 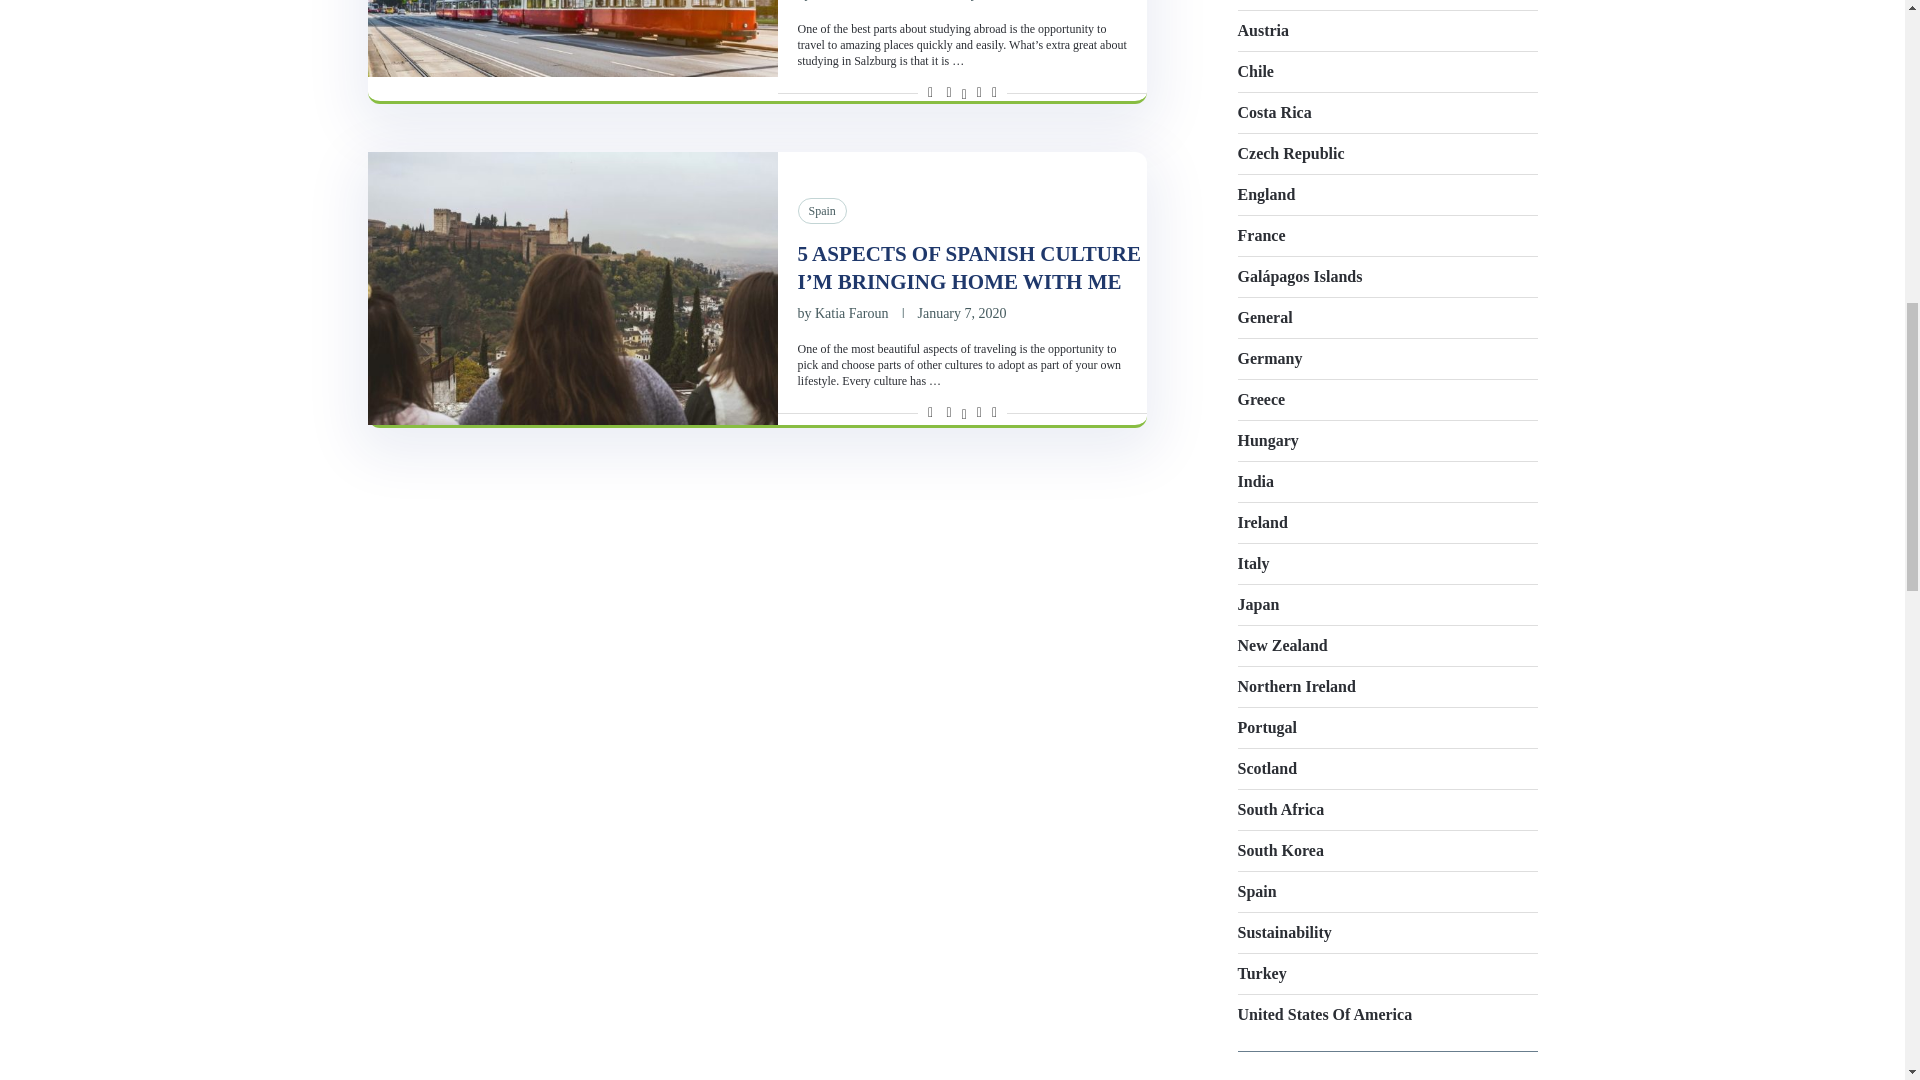 What do you see at coordinates (822, 210) in the screenshot?
I see `Spain` at bounding box center [822, 210].